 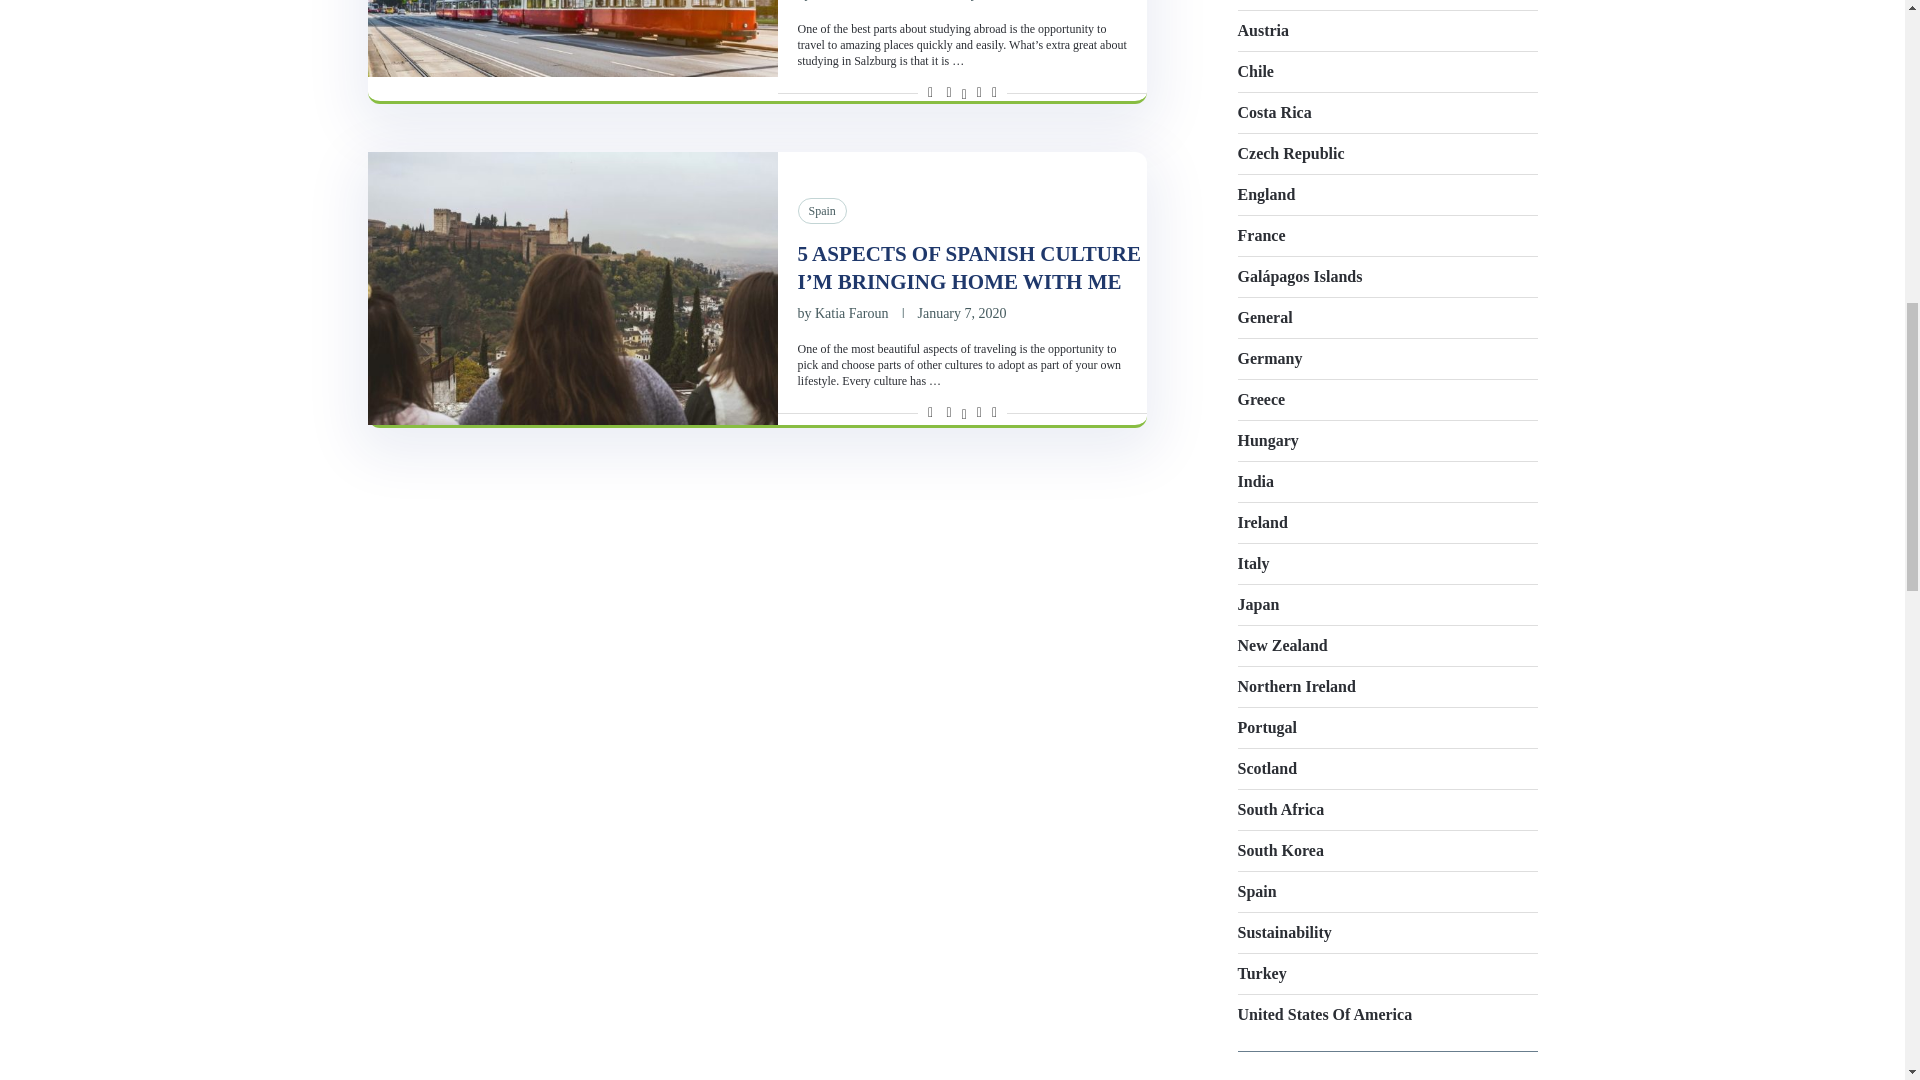 What do you see at coordinates (822, 210) in the screenshot?
I see `Spain` at bounding box center [822, 210].